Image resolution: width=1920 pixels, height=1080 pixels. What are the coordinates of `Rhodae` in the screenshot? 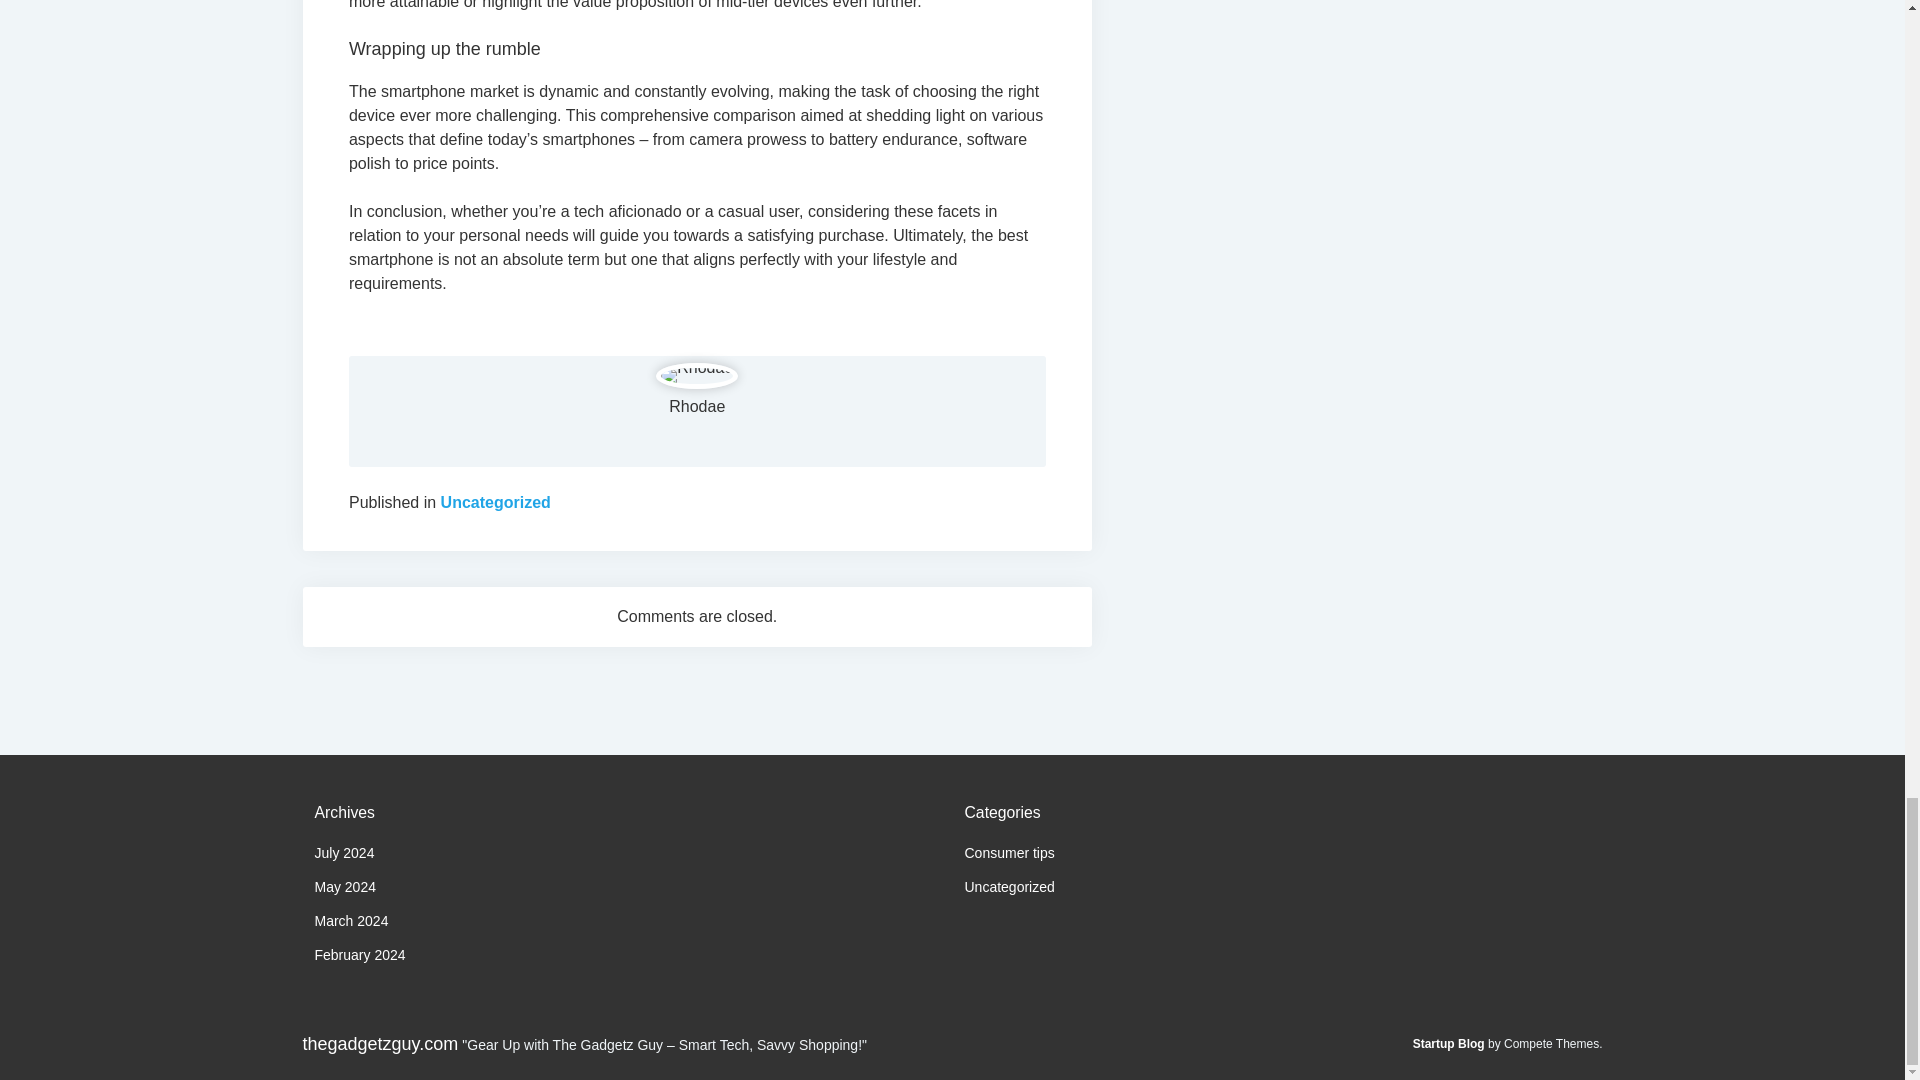 It's located at (696, 406).